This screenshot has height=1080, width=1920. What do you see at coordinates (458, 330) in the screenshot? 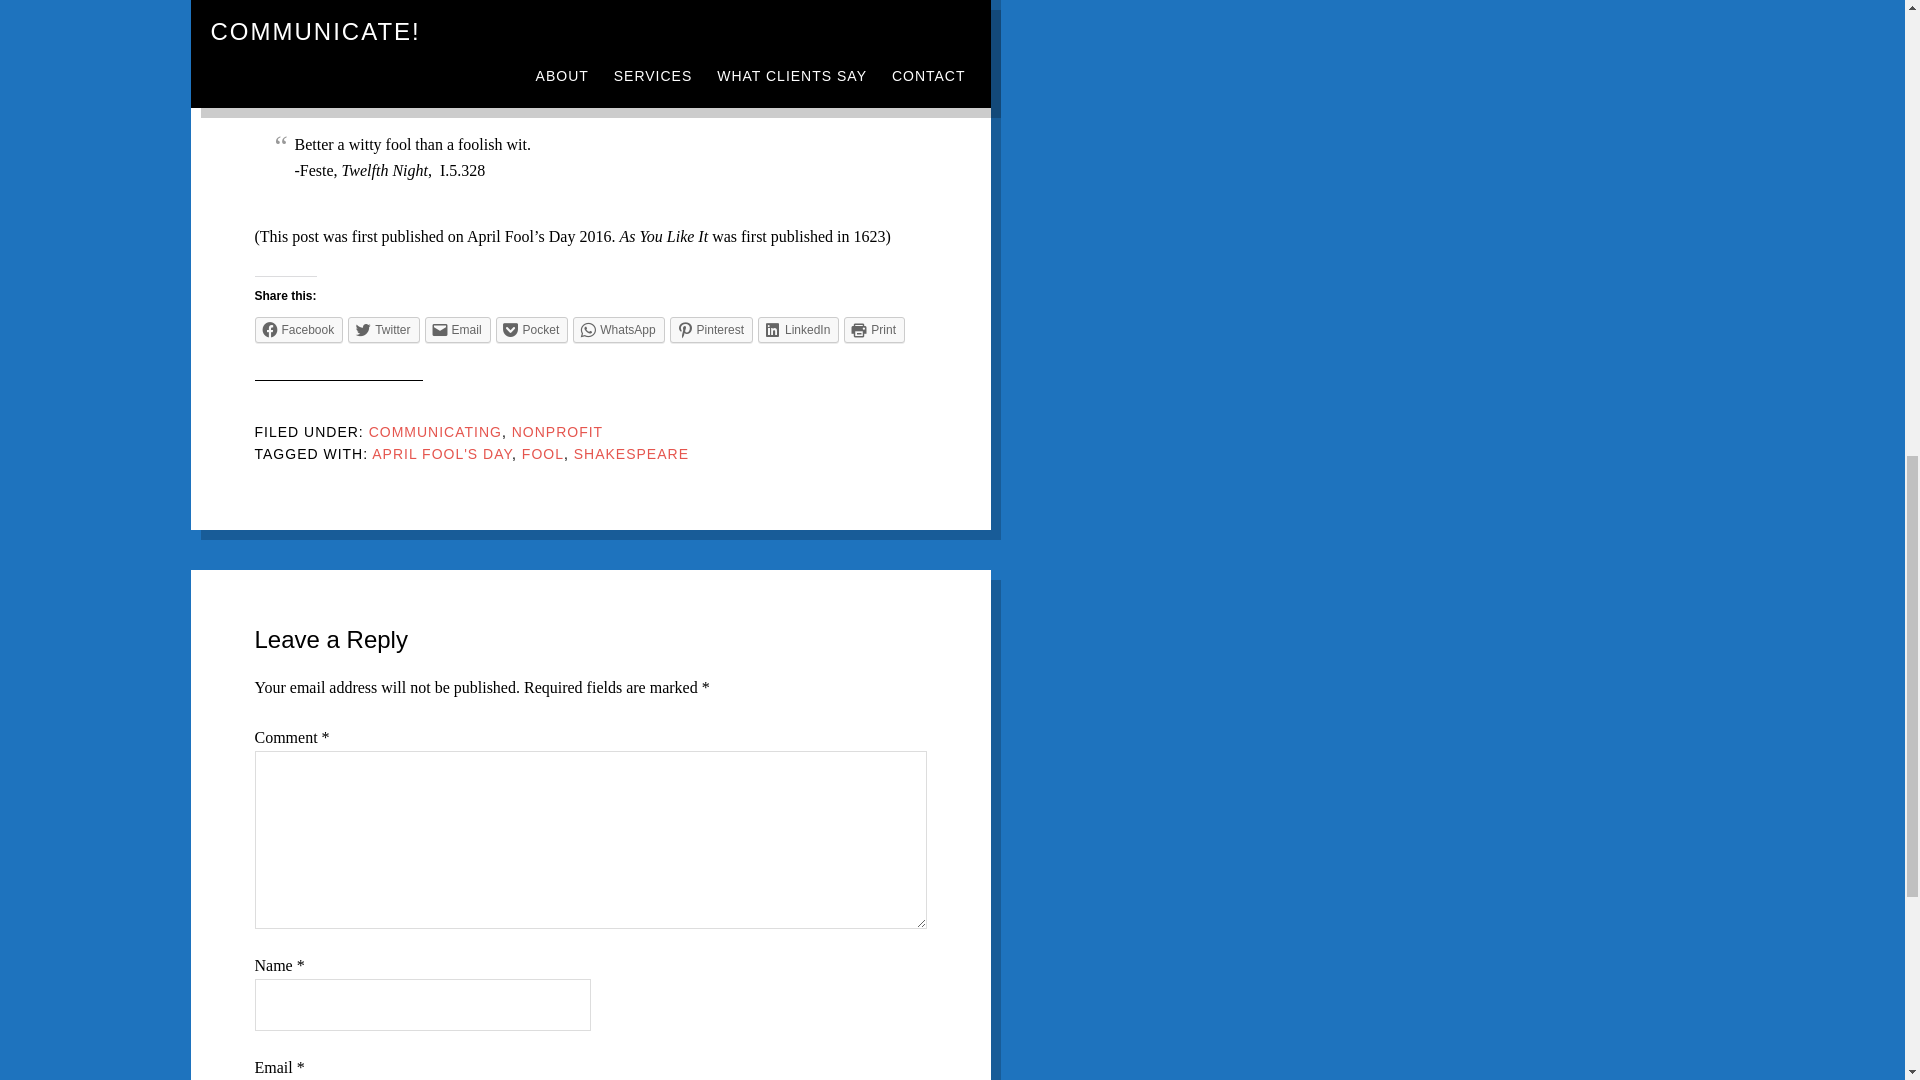
I see `Click to email a link to a friend` at bounding box center [458, 330].